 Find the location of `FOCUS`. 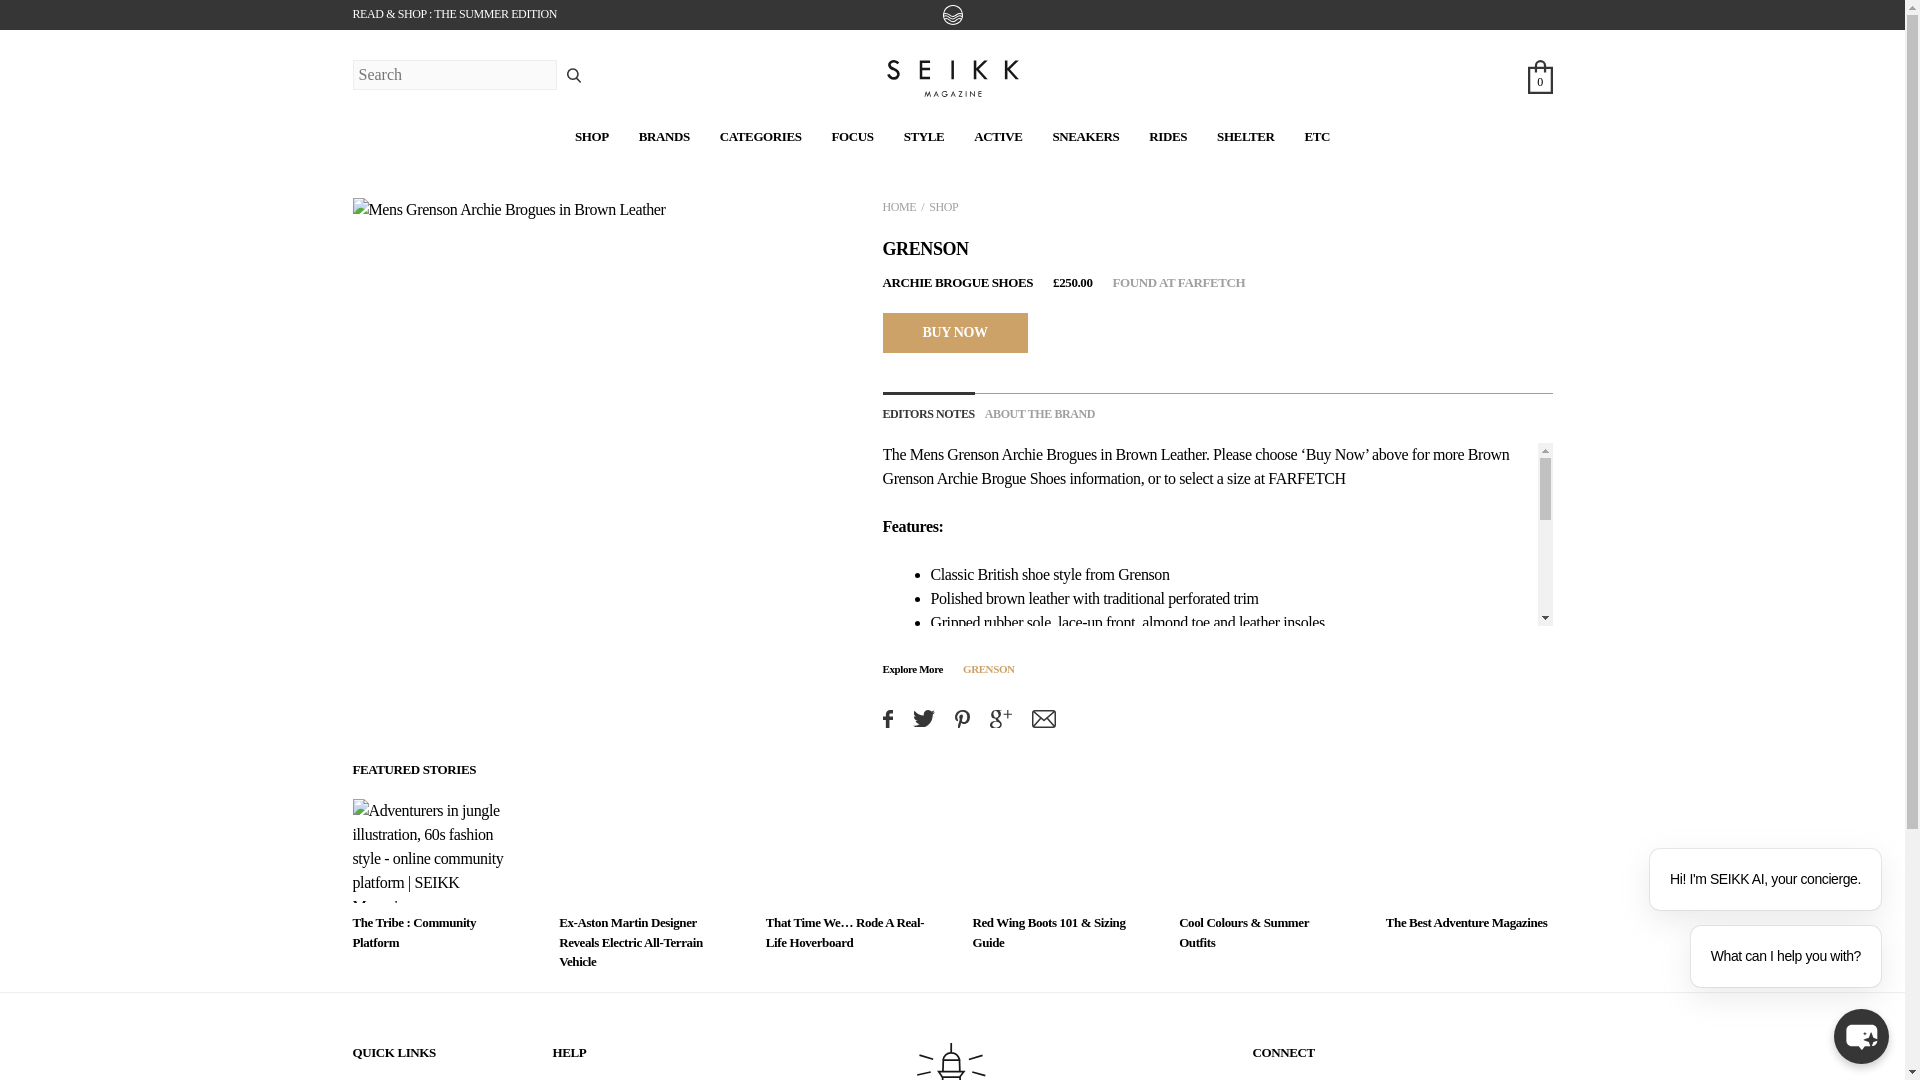

FOCUS is located at coordinates (852, 136).